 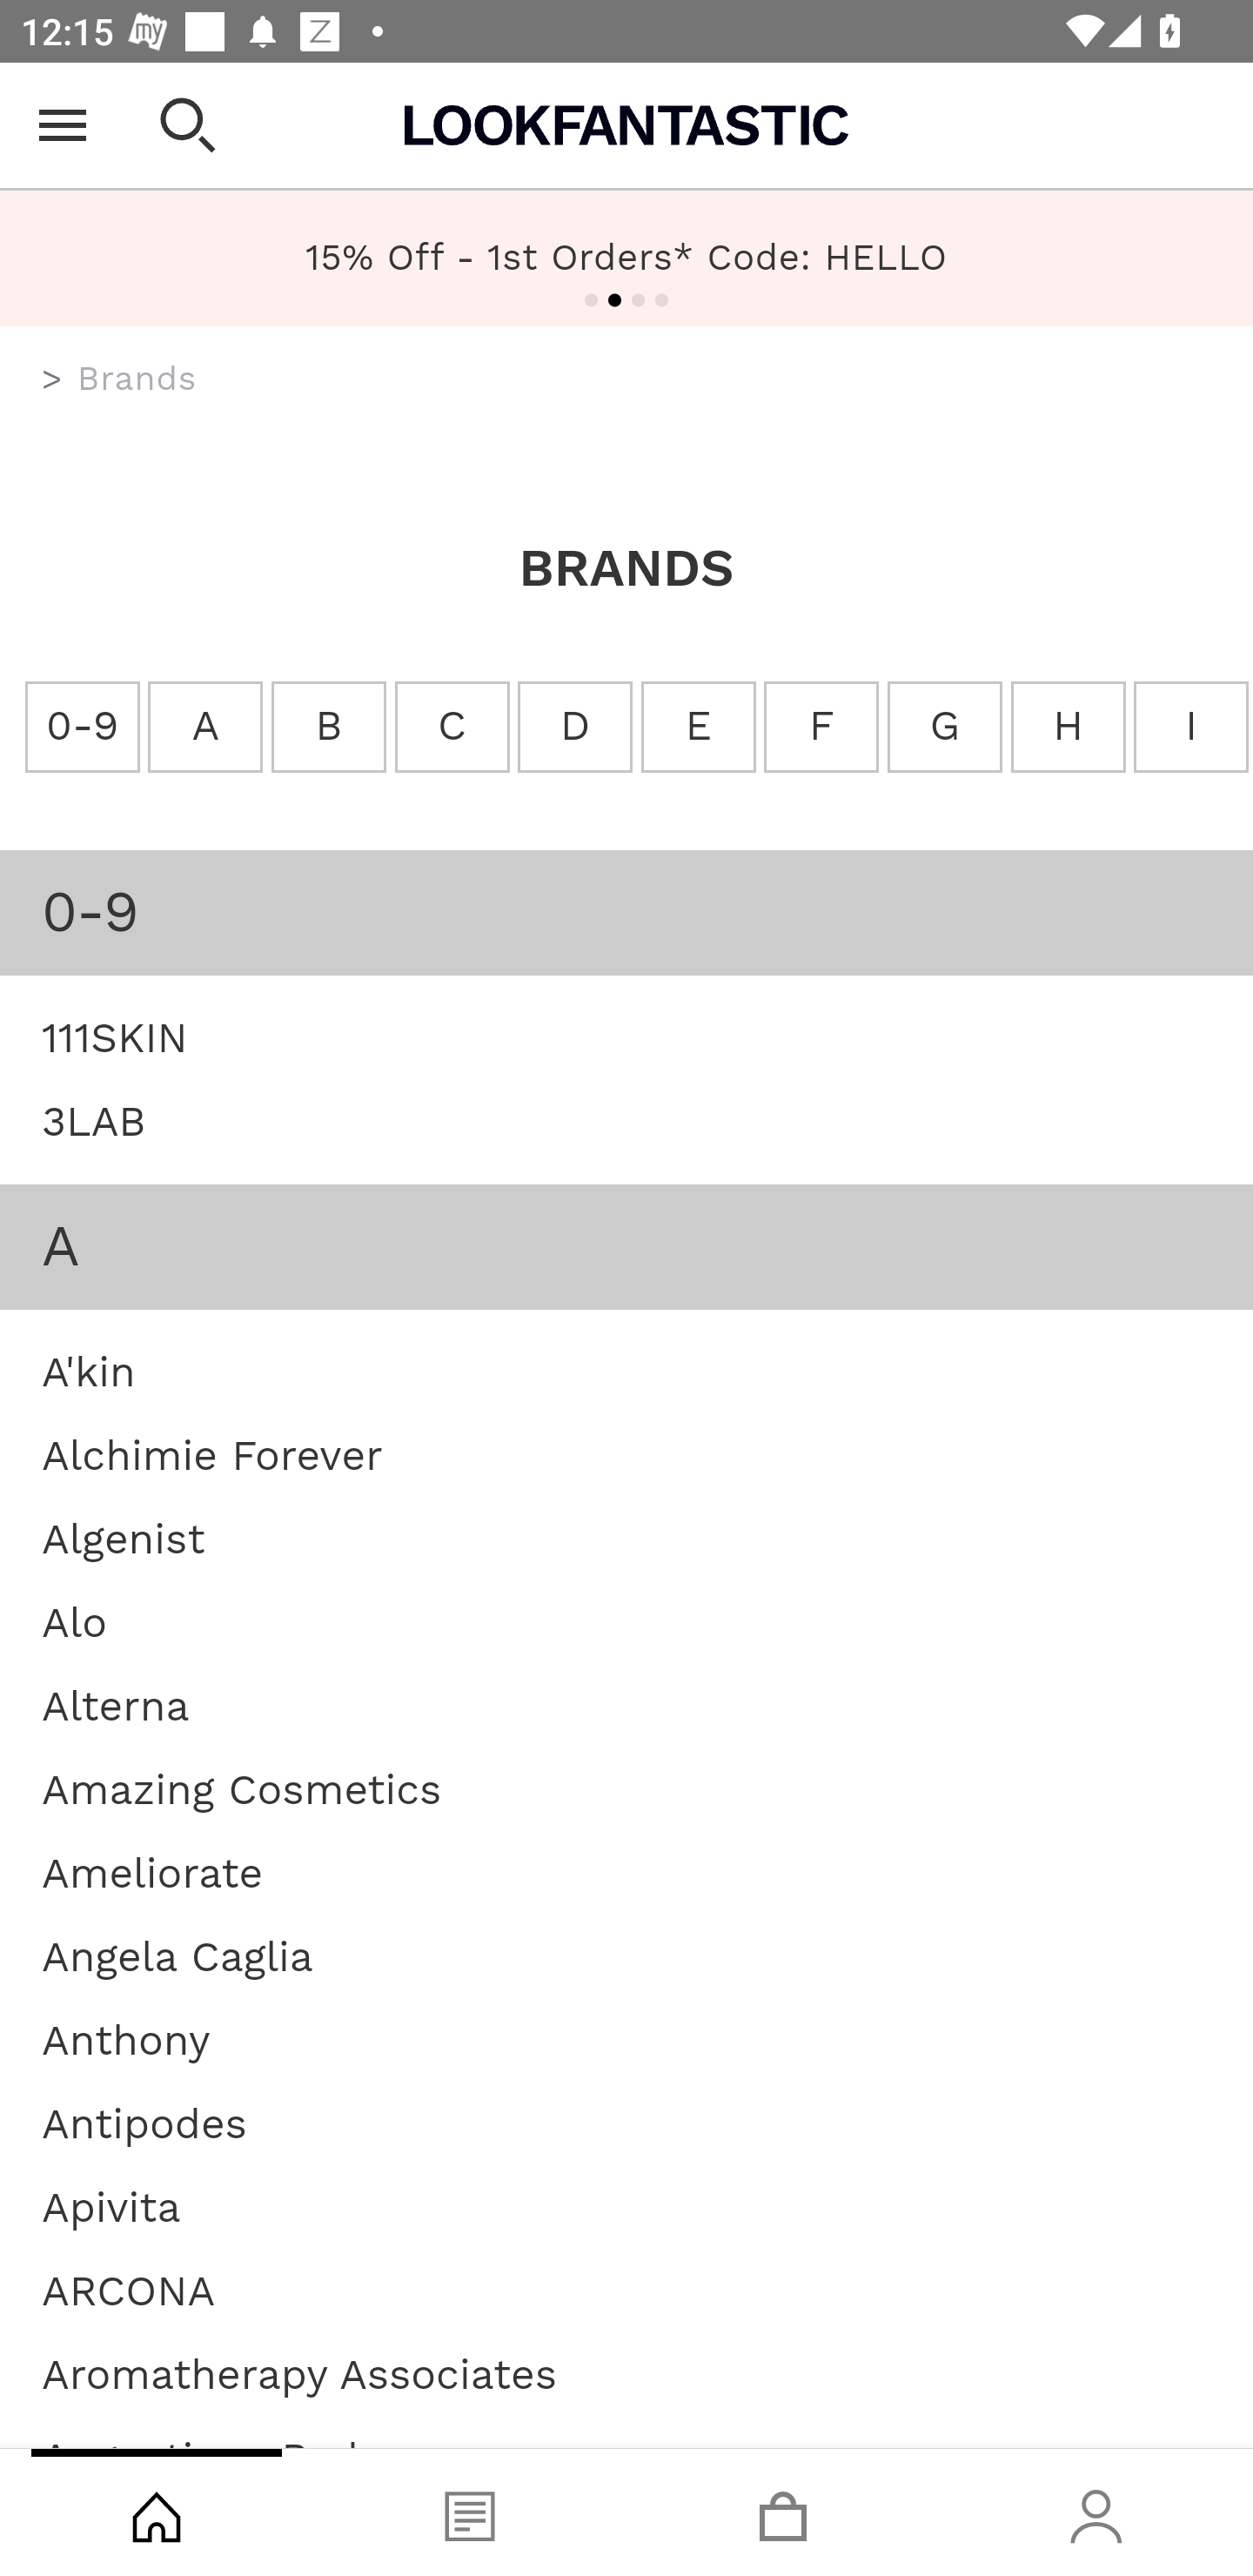 What do you see at coordinates (242, 1788) in the screenshot?
I see `Amazing Cosmetics` at bounding box center [242, 1788].